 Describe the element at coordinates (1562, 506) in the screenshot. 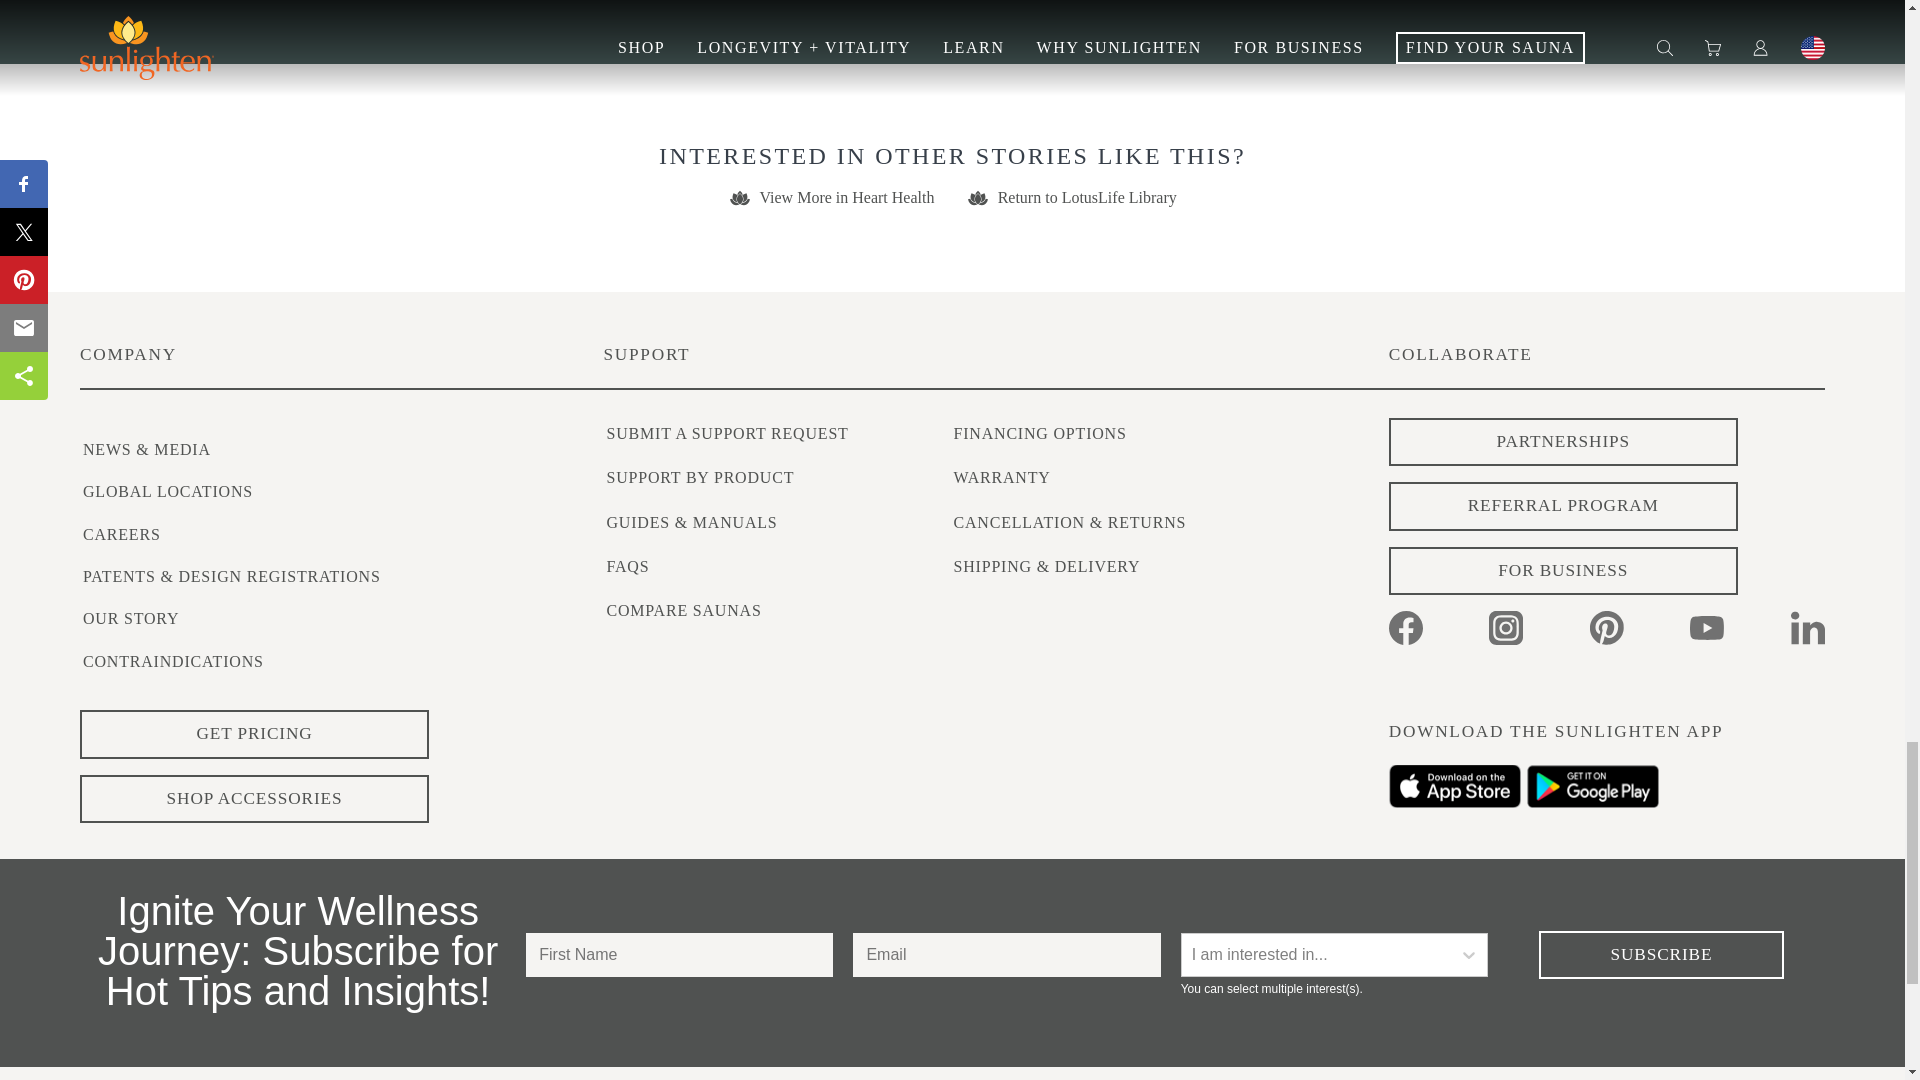

I see `REFERRAL PROGRAM` at that location.